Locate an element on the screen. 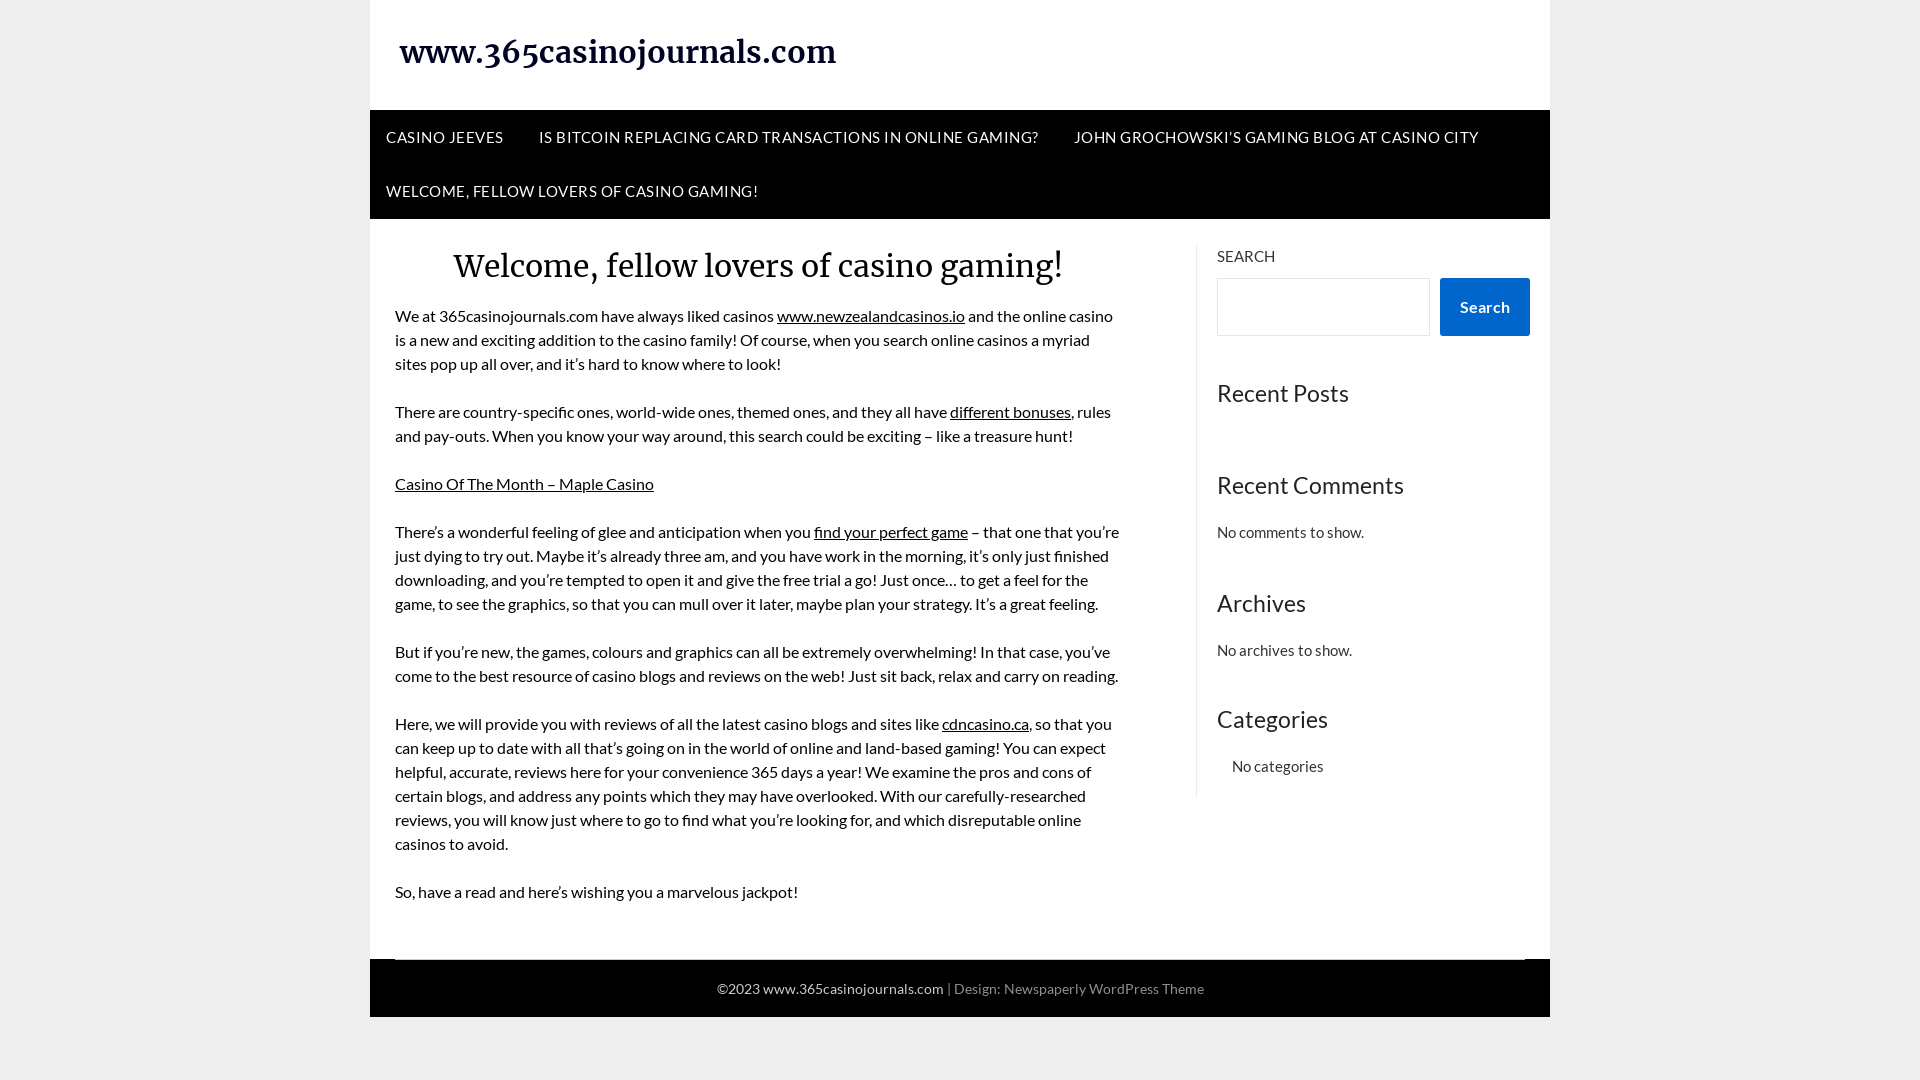 The width and height of the screenshot is (1920, 1080). CASINO JEEVES is located at coordinates (445, 137).